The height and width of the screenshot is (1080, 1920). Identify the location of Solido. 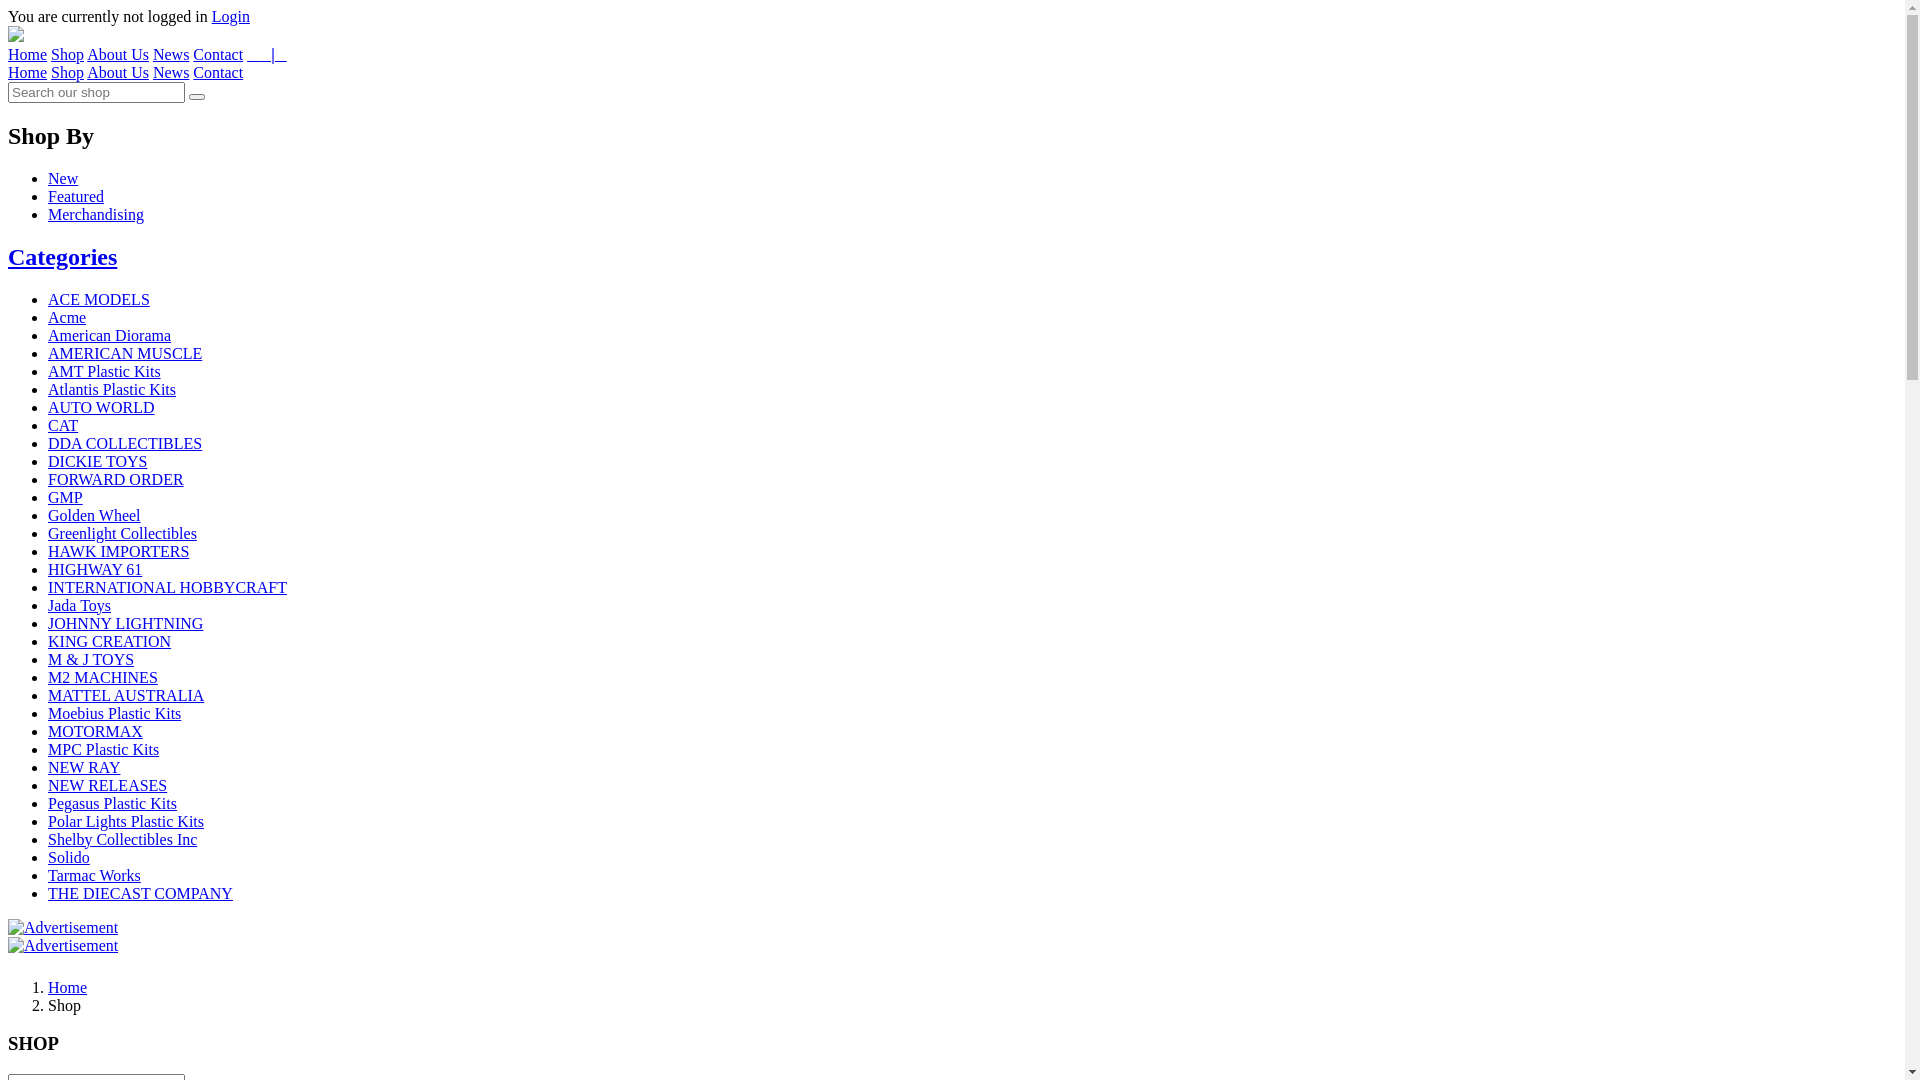
(69, 858).